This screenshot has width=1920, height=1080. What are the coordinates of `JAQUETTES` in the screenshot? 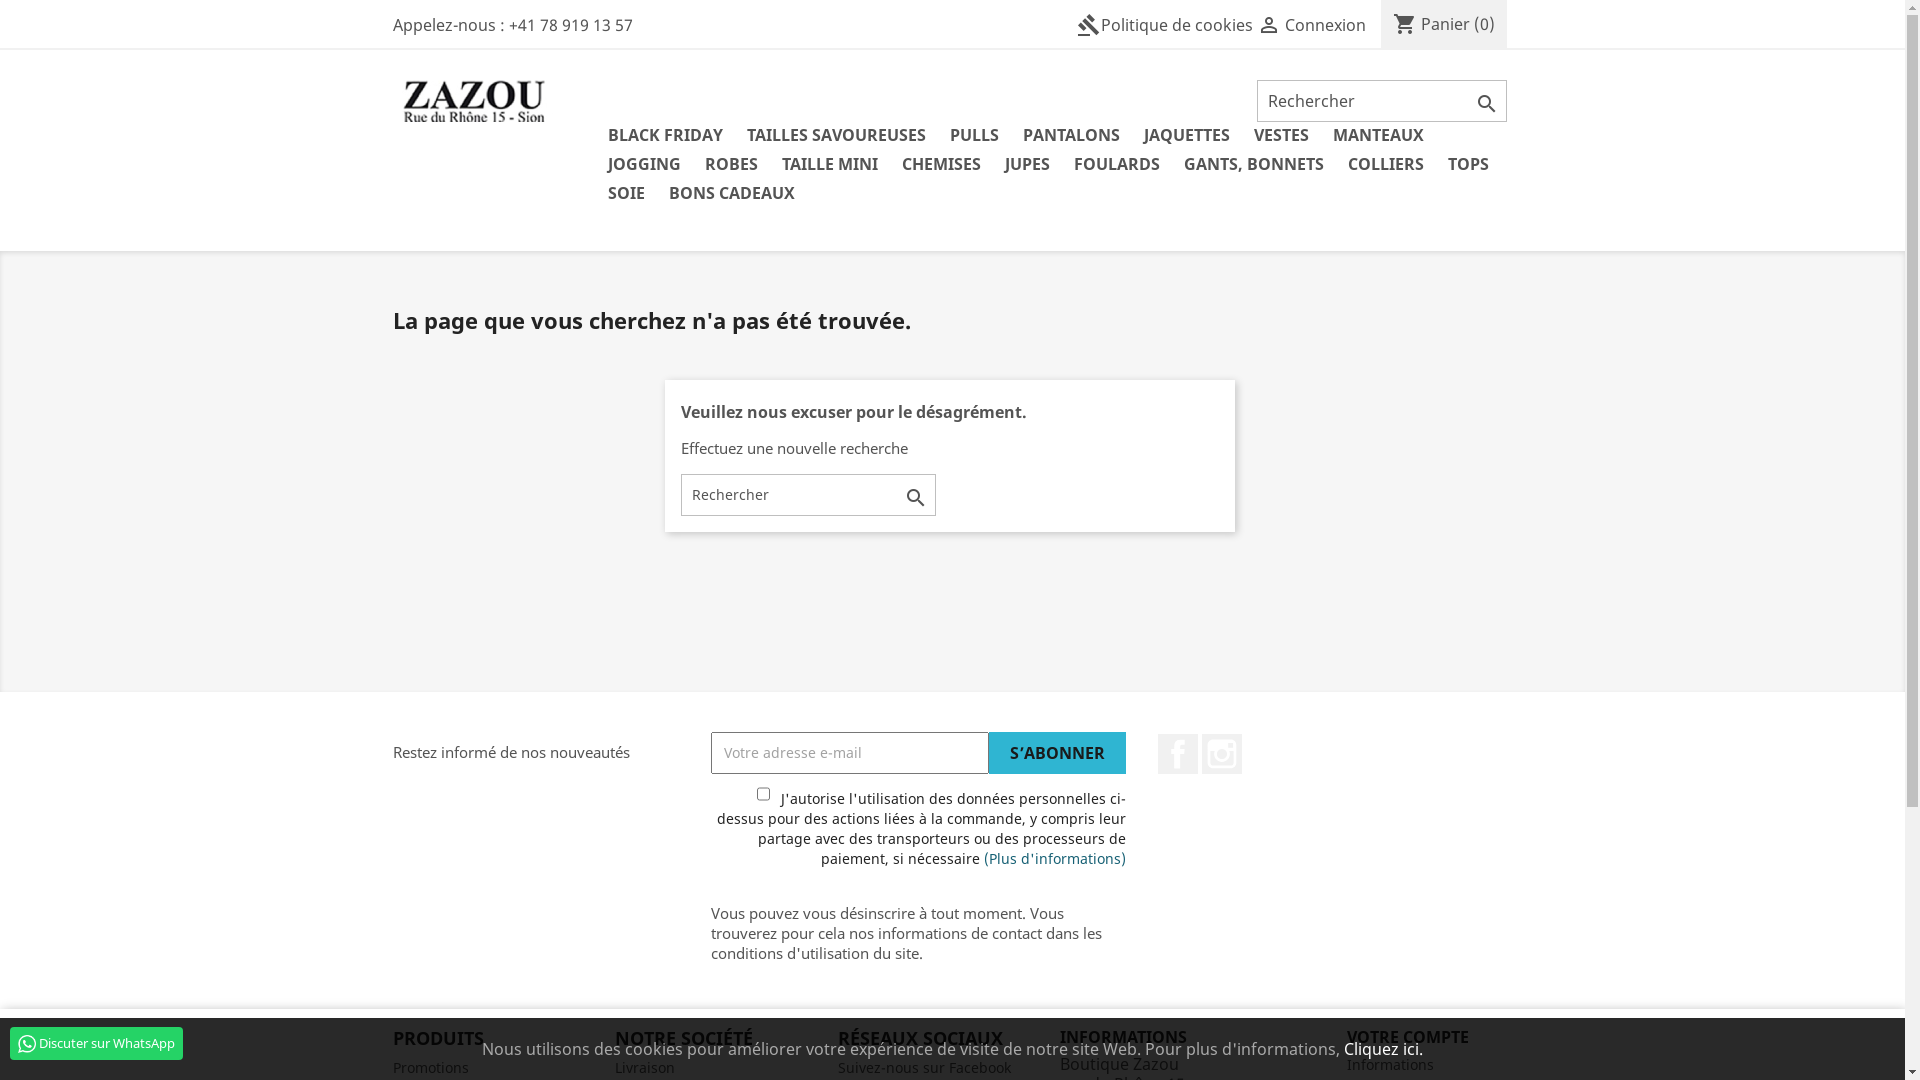 It's located at (1187, 136).